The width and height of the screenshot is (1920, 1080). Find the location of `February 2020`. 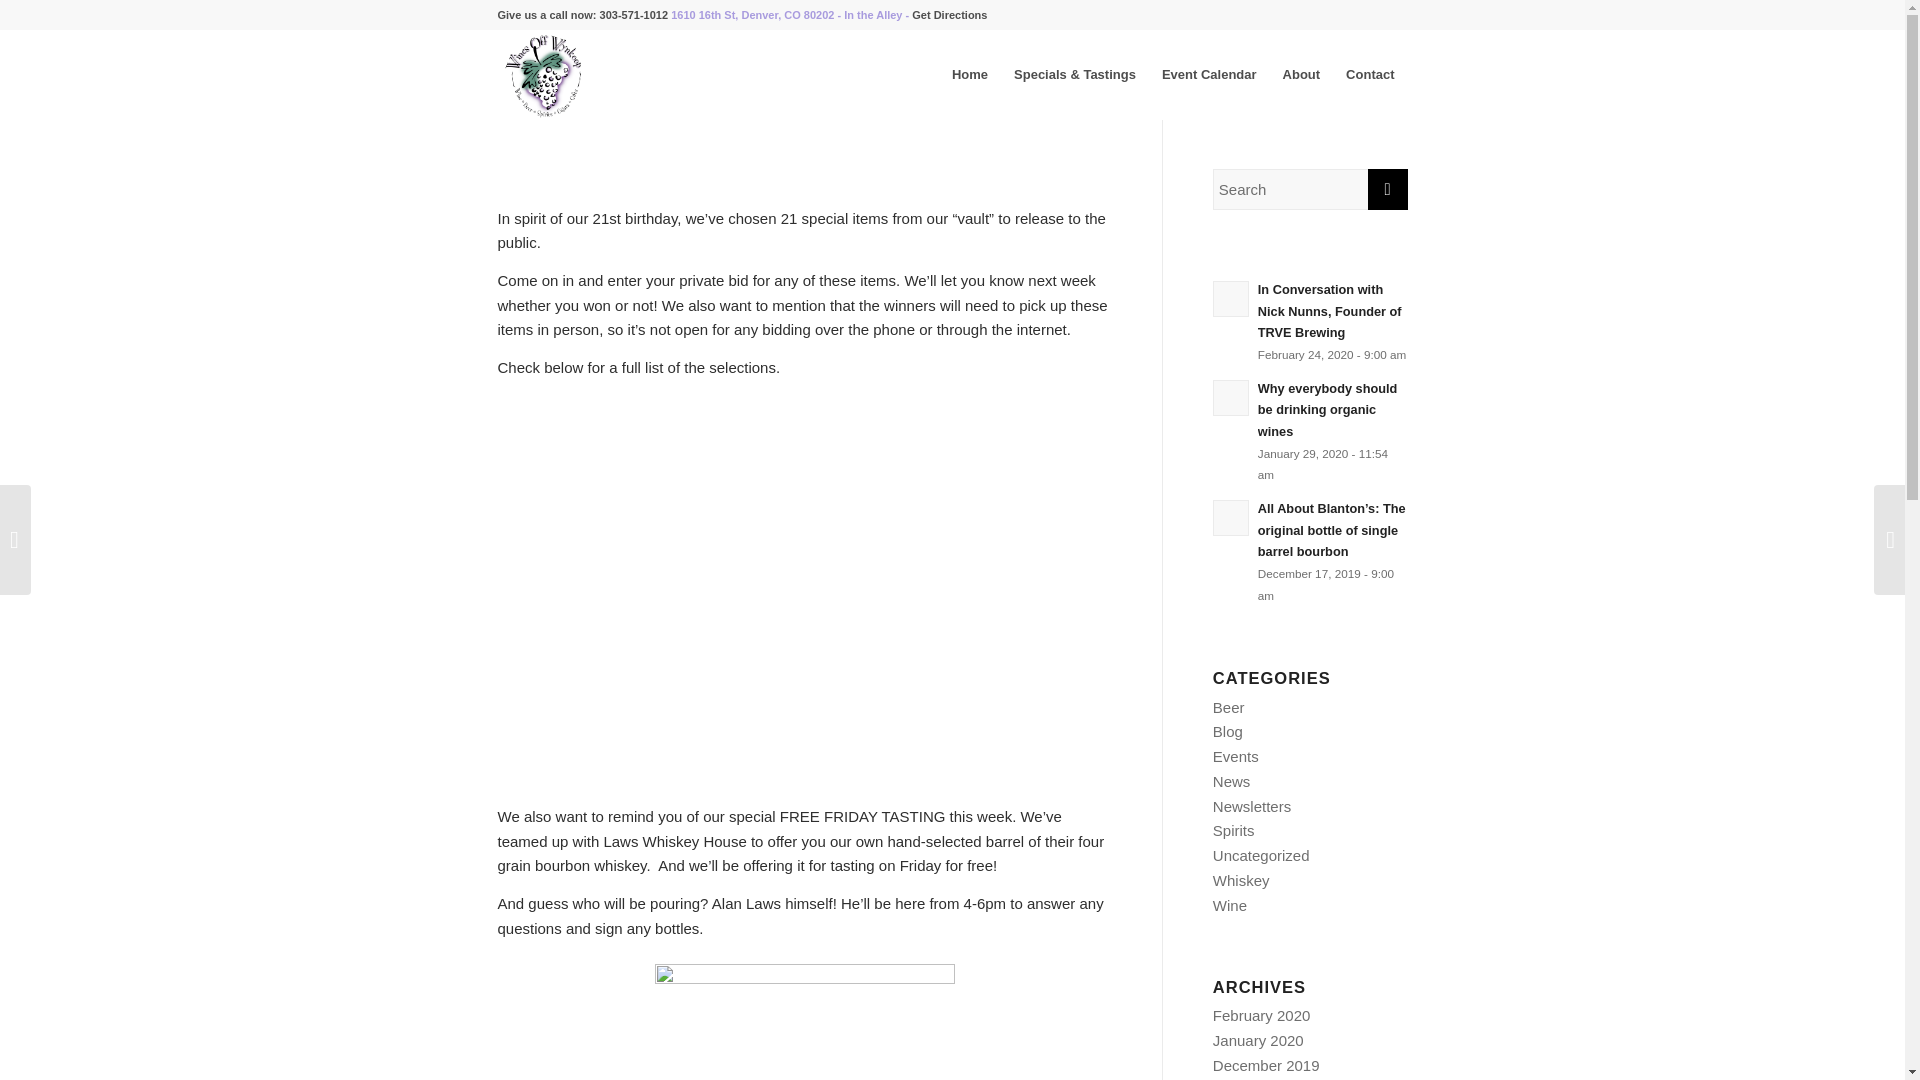

February 2020 is located at coordinates (1262, 1014).